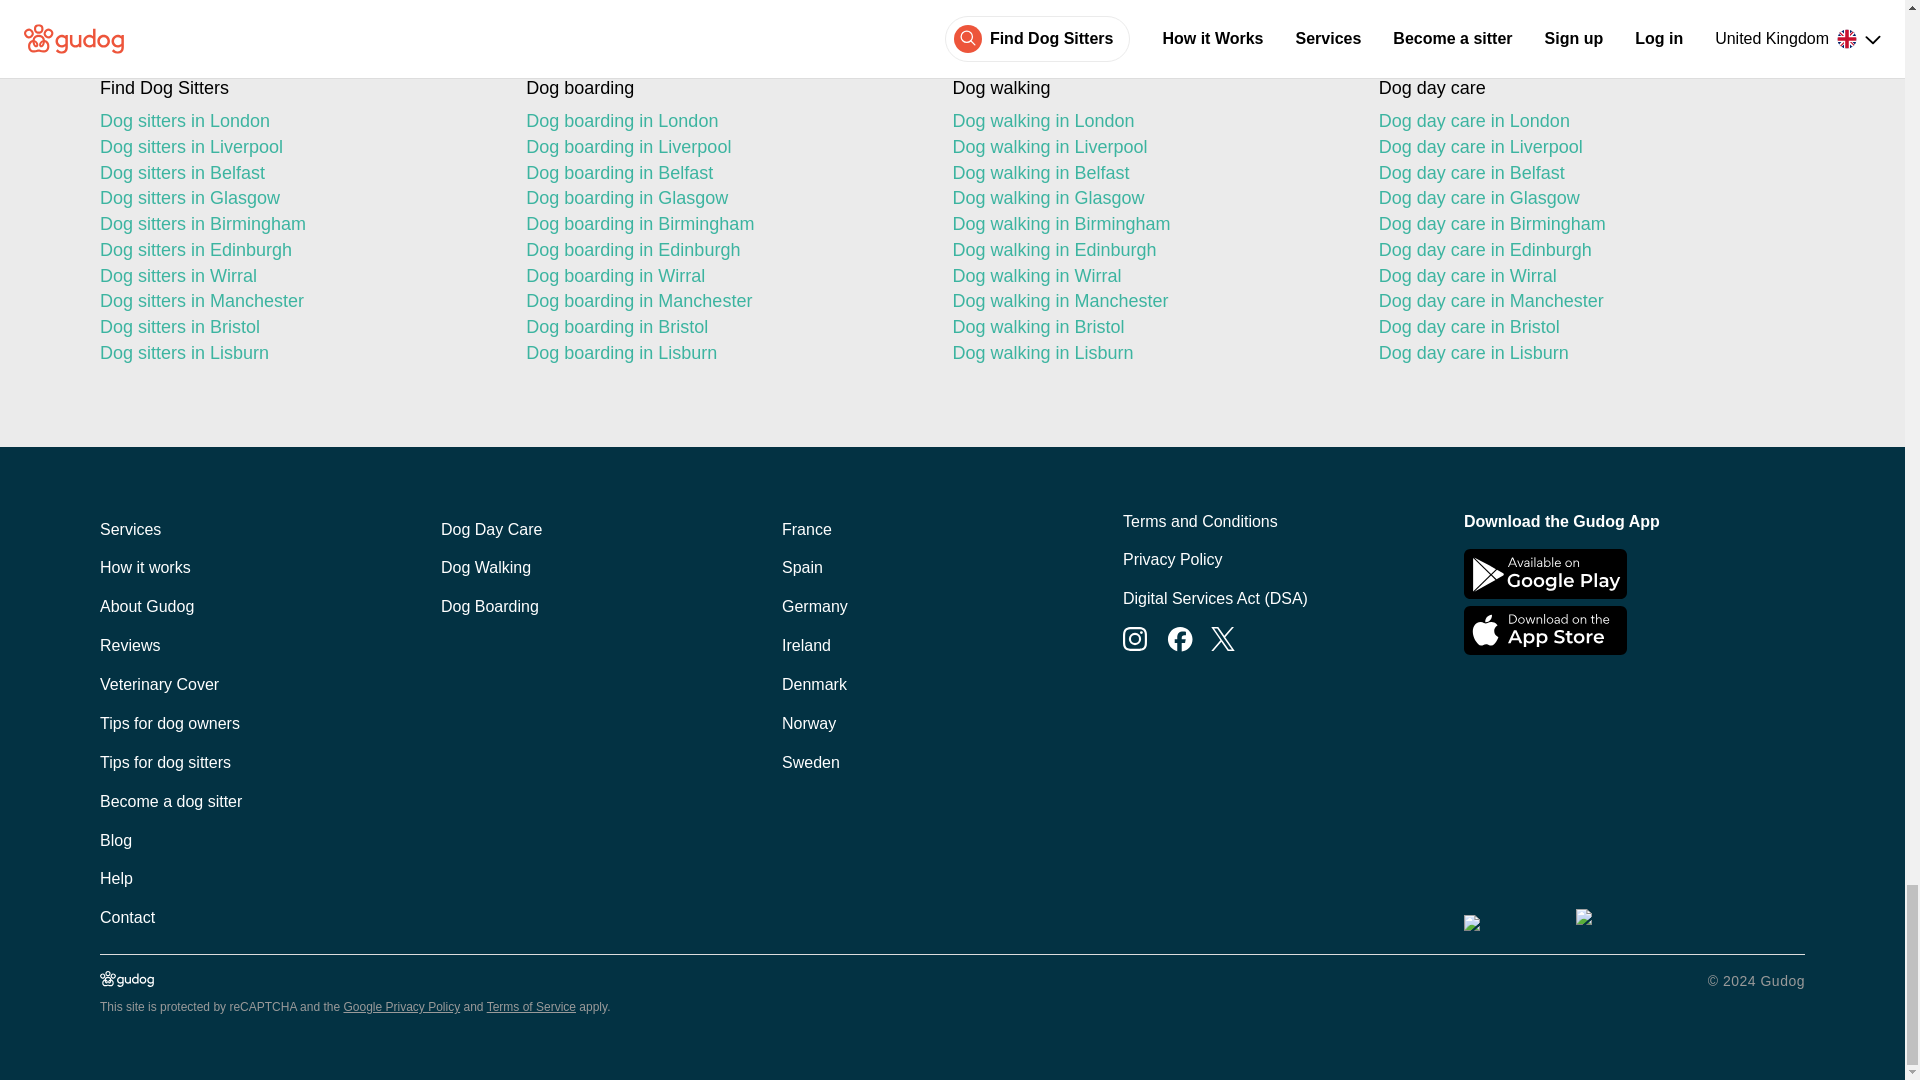 Image resolution: width=1920 pixels, height=1080 pixels. What do you see at coordinates (296, 354) in the screenshot?
I see `Dog sitters in Lisburn` at bounding box center [296, 354].